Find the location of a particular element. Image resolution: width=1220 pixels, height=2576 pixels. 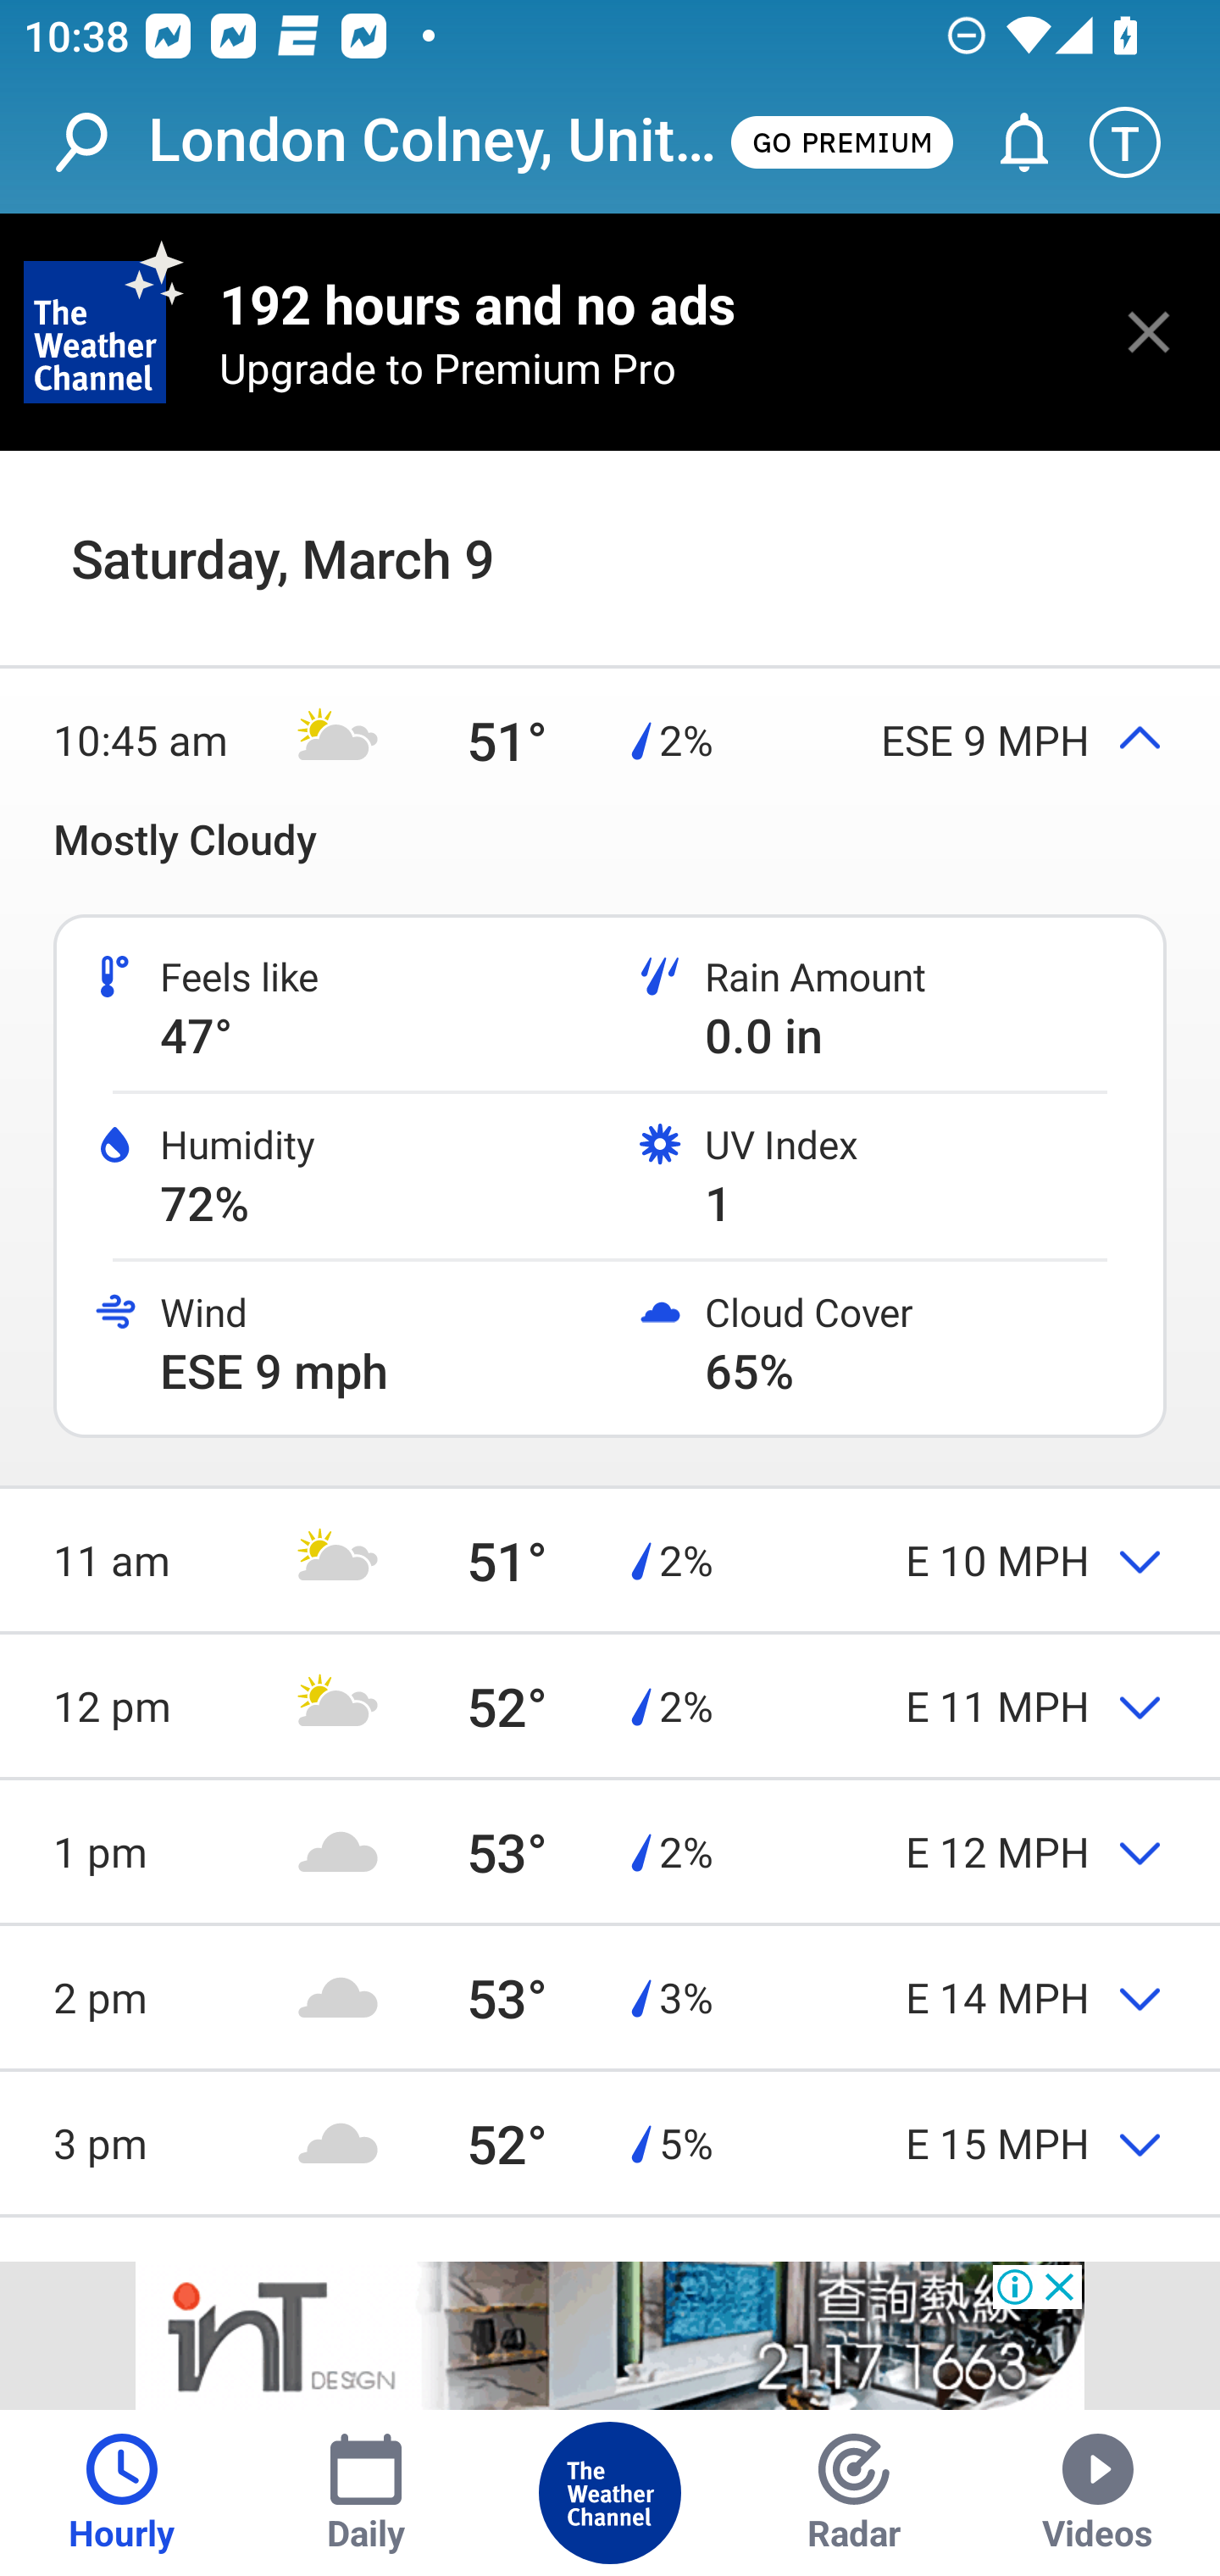

close this is located at coordinates (1149, 332).